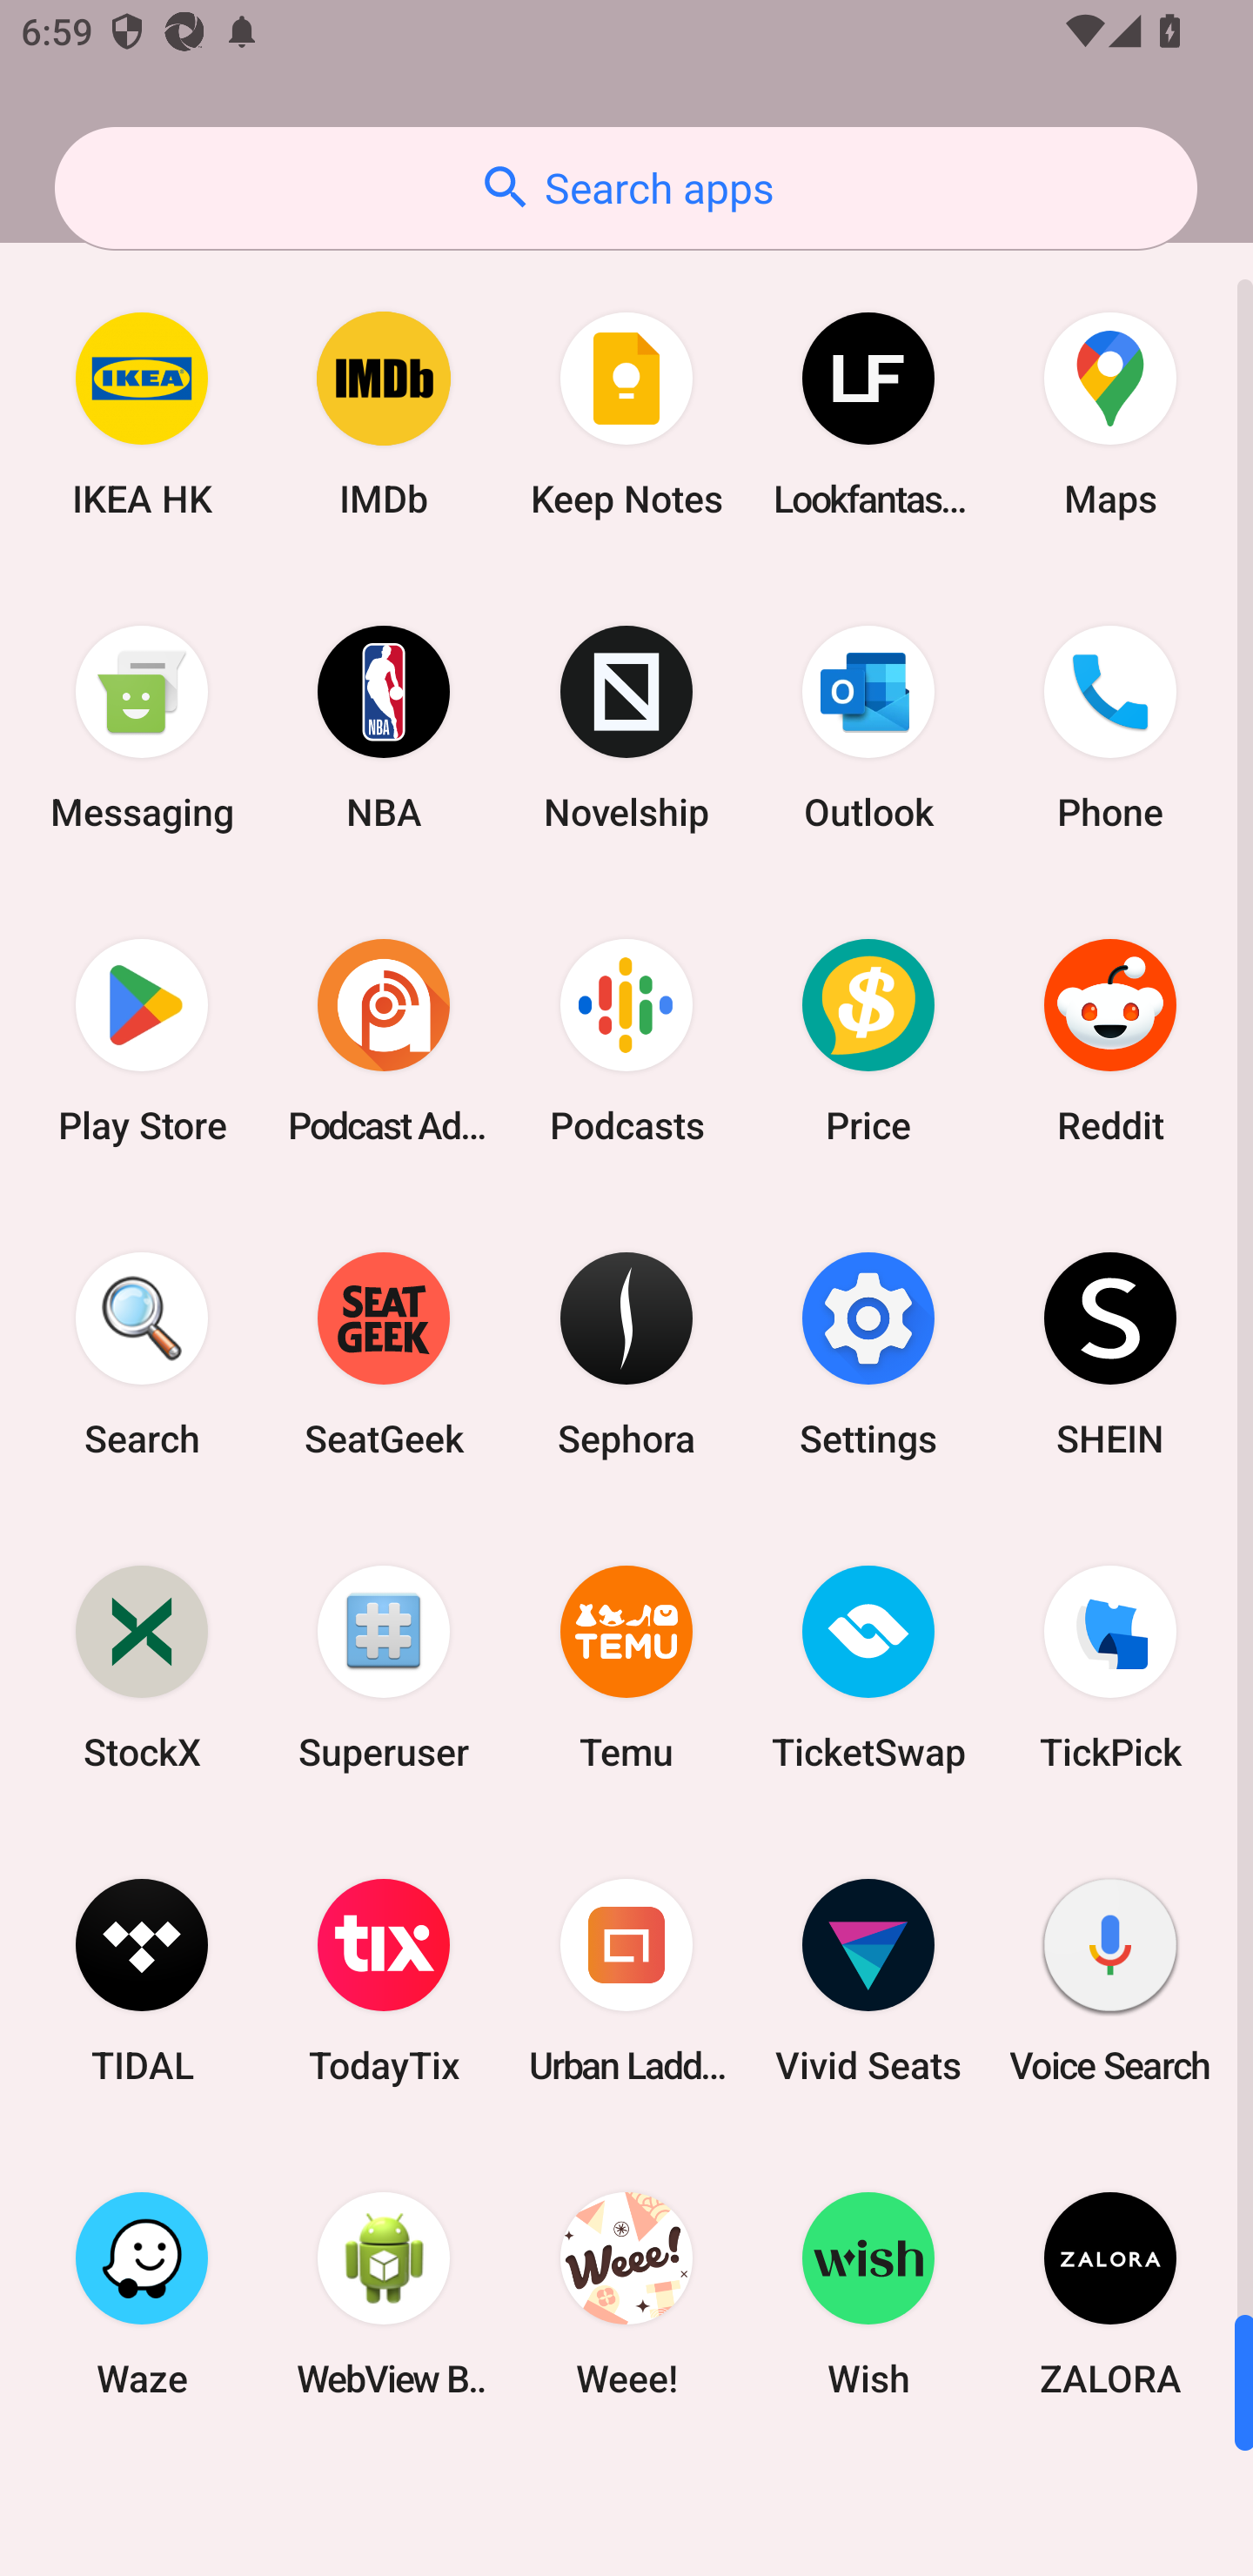 Image resolution: width=1253 pixels, height=2576 pixels. What do you see at coordinates (626, 1981) in the screenshot?
I see `Urban Ladder` at bounding box center [626, 1981].